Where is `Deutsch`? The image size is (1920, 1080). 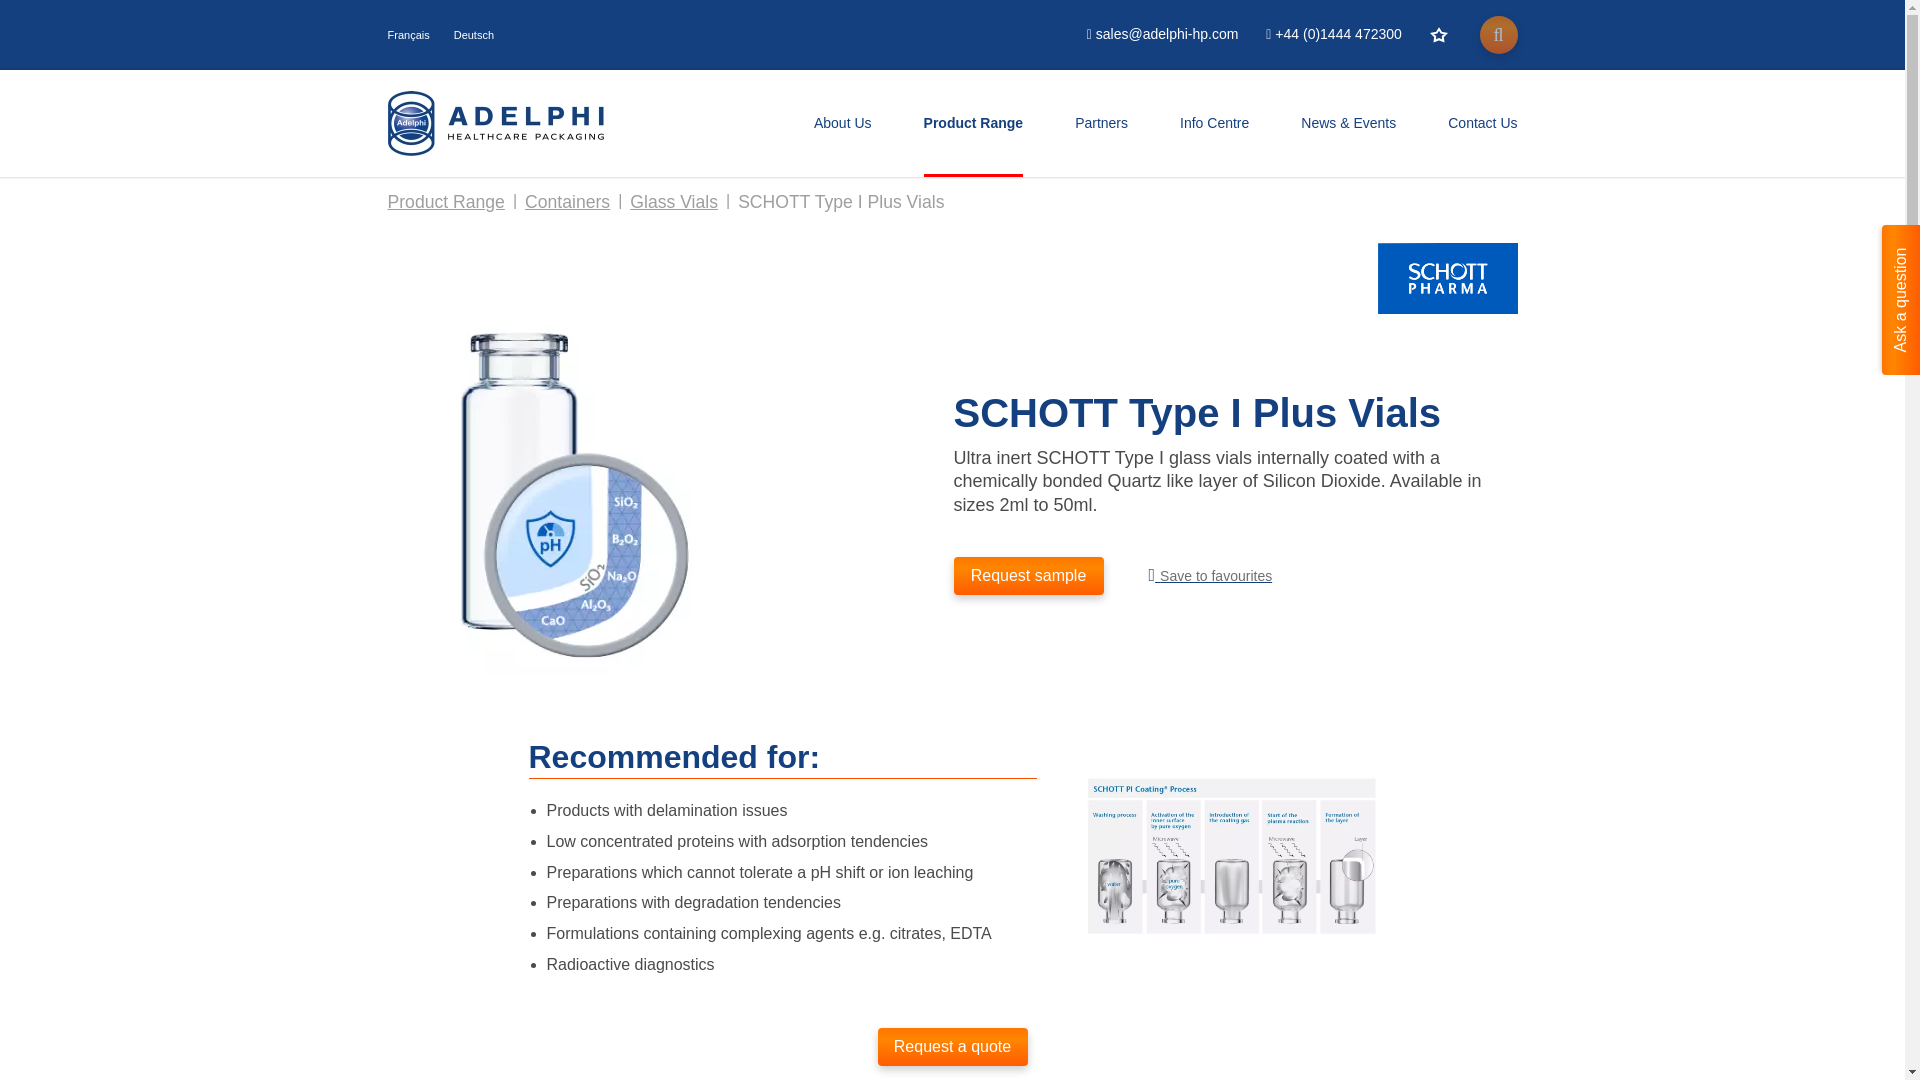 Deutsch is located at coordinates (473, 35).